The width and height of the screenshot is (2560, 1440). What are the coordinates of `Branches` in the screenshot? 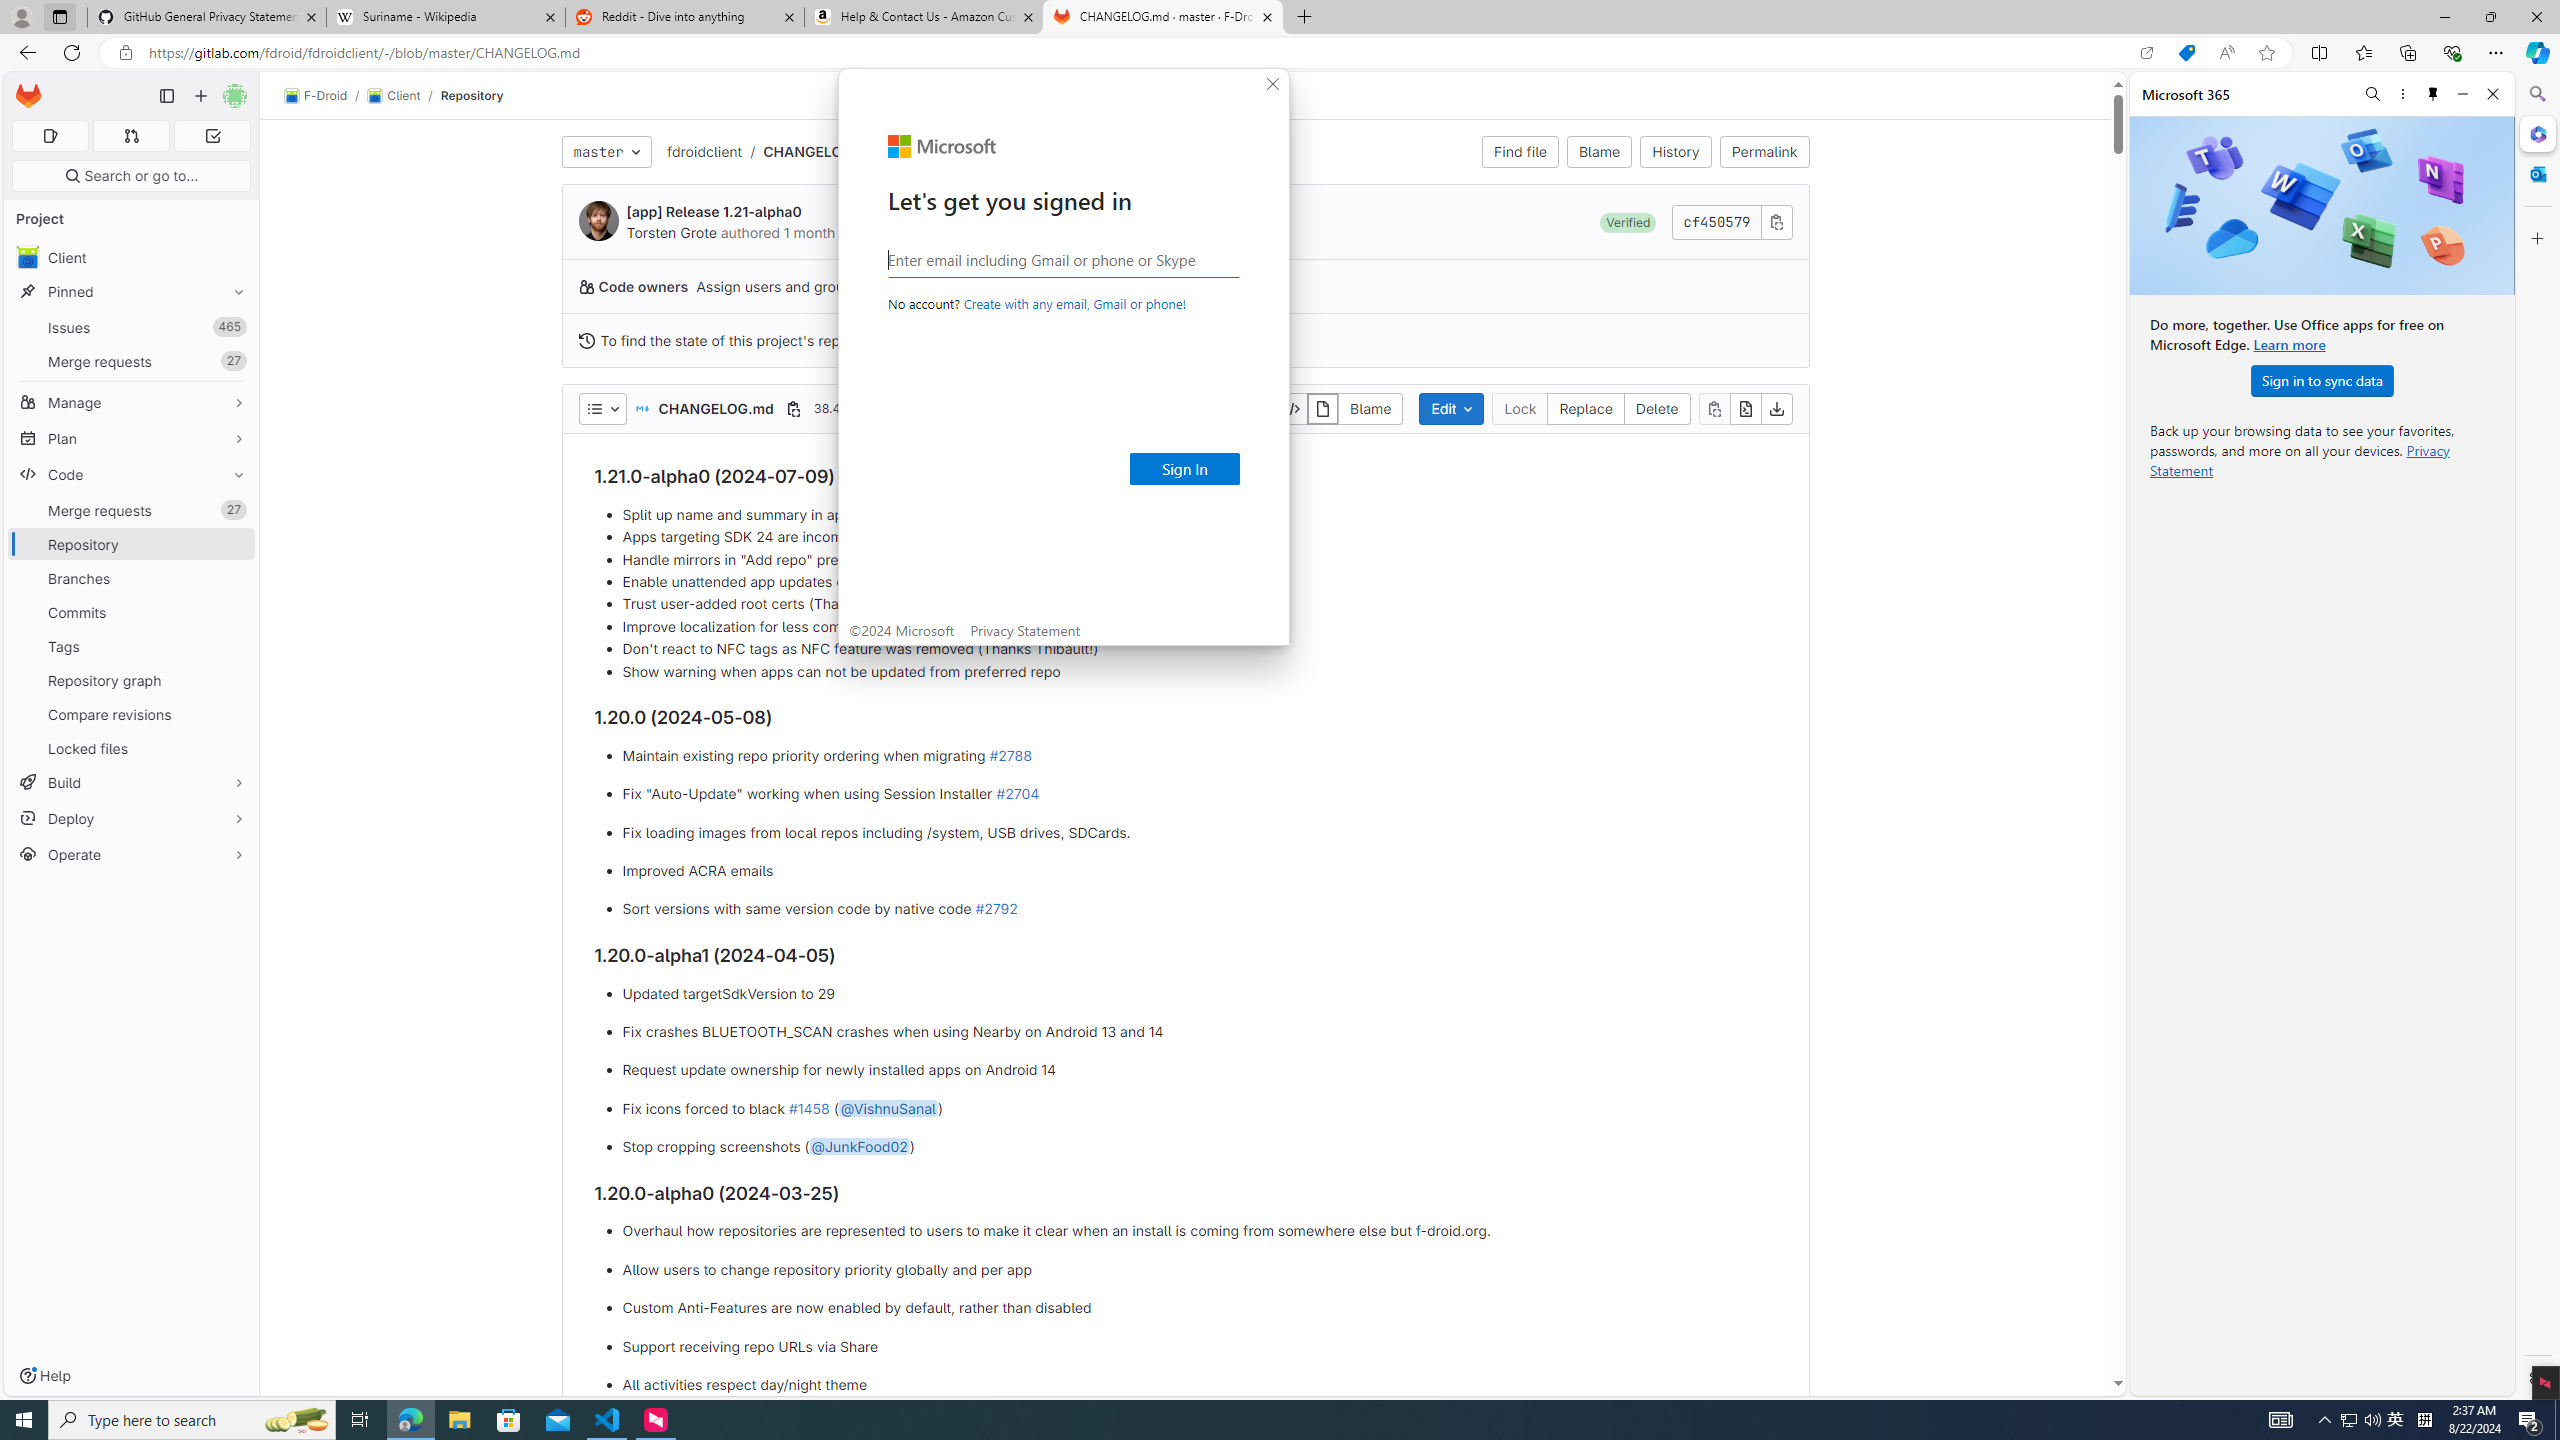 It's located at (1658, 408).